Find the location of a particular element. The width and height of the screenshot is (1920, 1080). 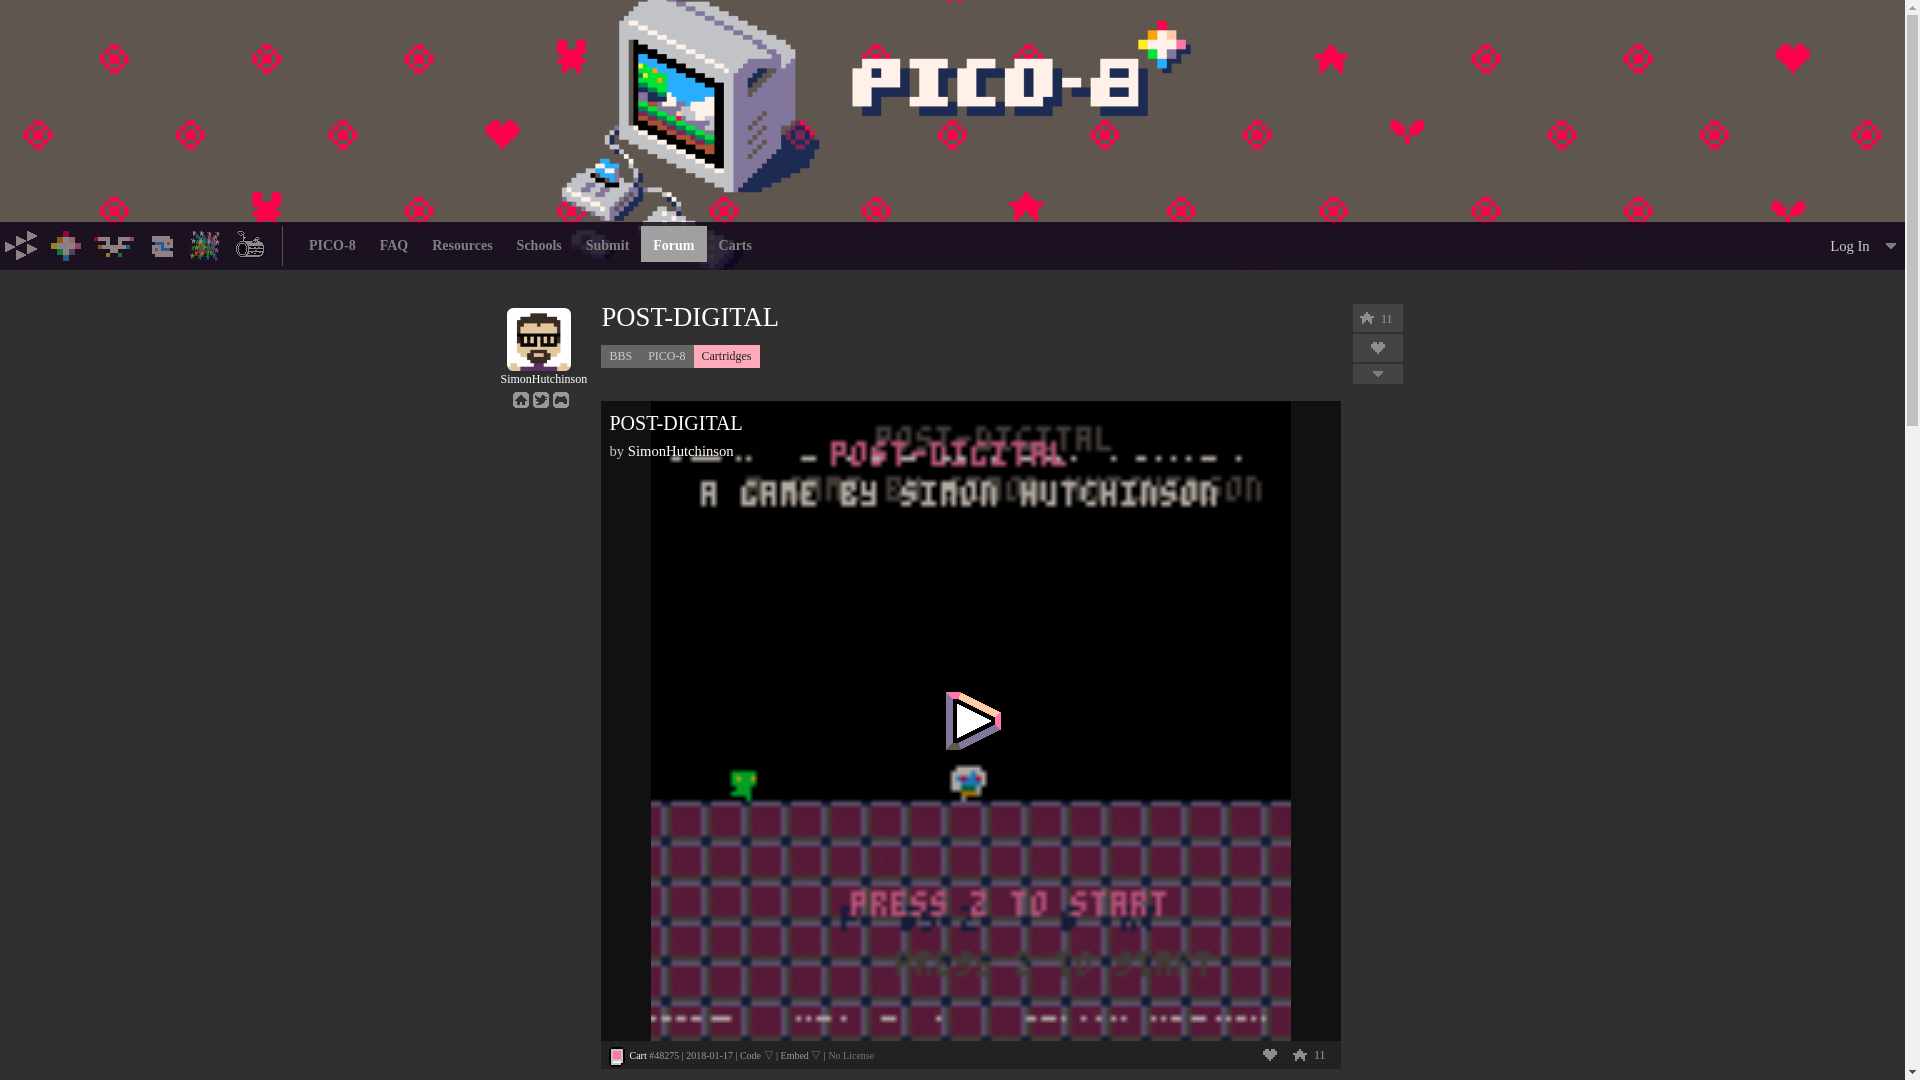

BBS is located at coordinates (206, 244).